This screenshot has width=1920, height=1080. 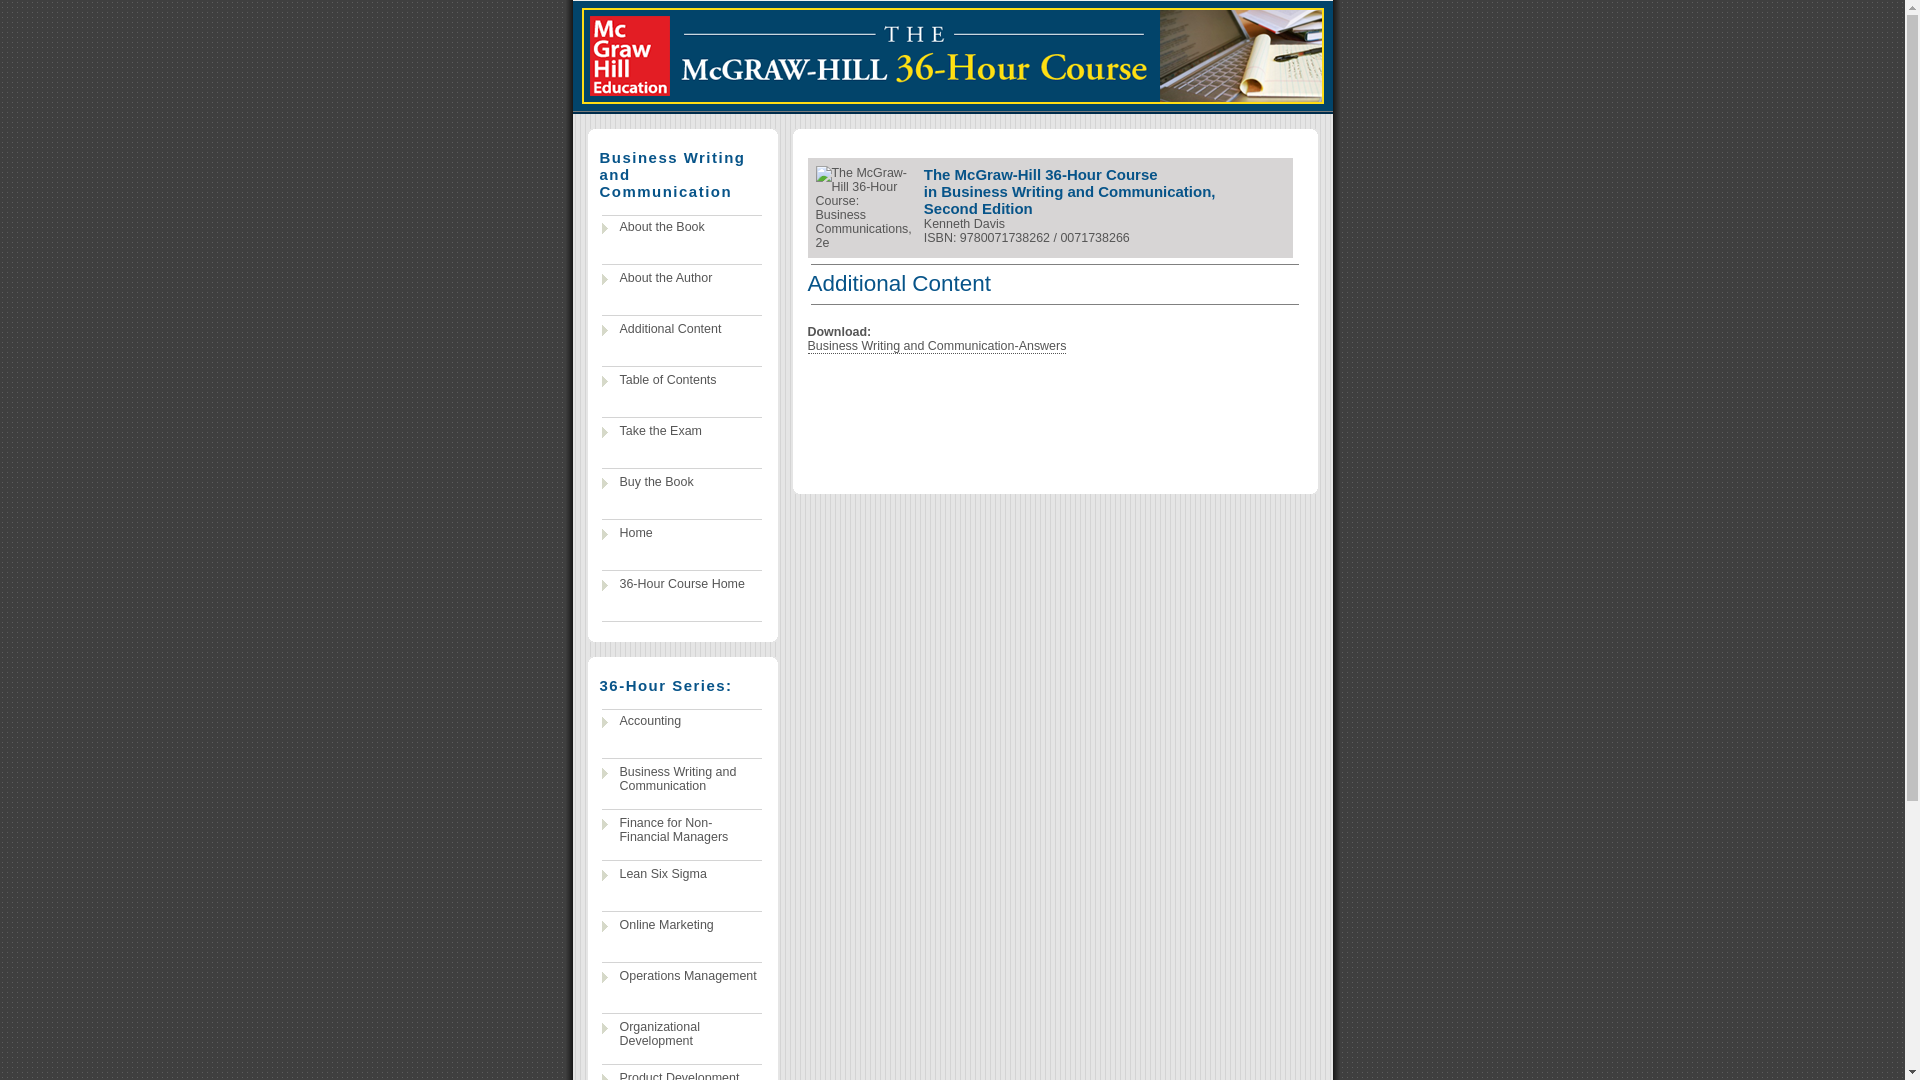 What do you see at coordinates (682, 722) in the screenshot?
I see `Accounting` at bounding box center [682, 722].